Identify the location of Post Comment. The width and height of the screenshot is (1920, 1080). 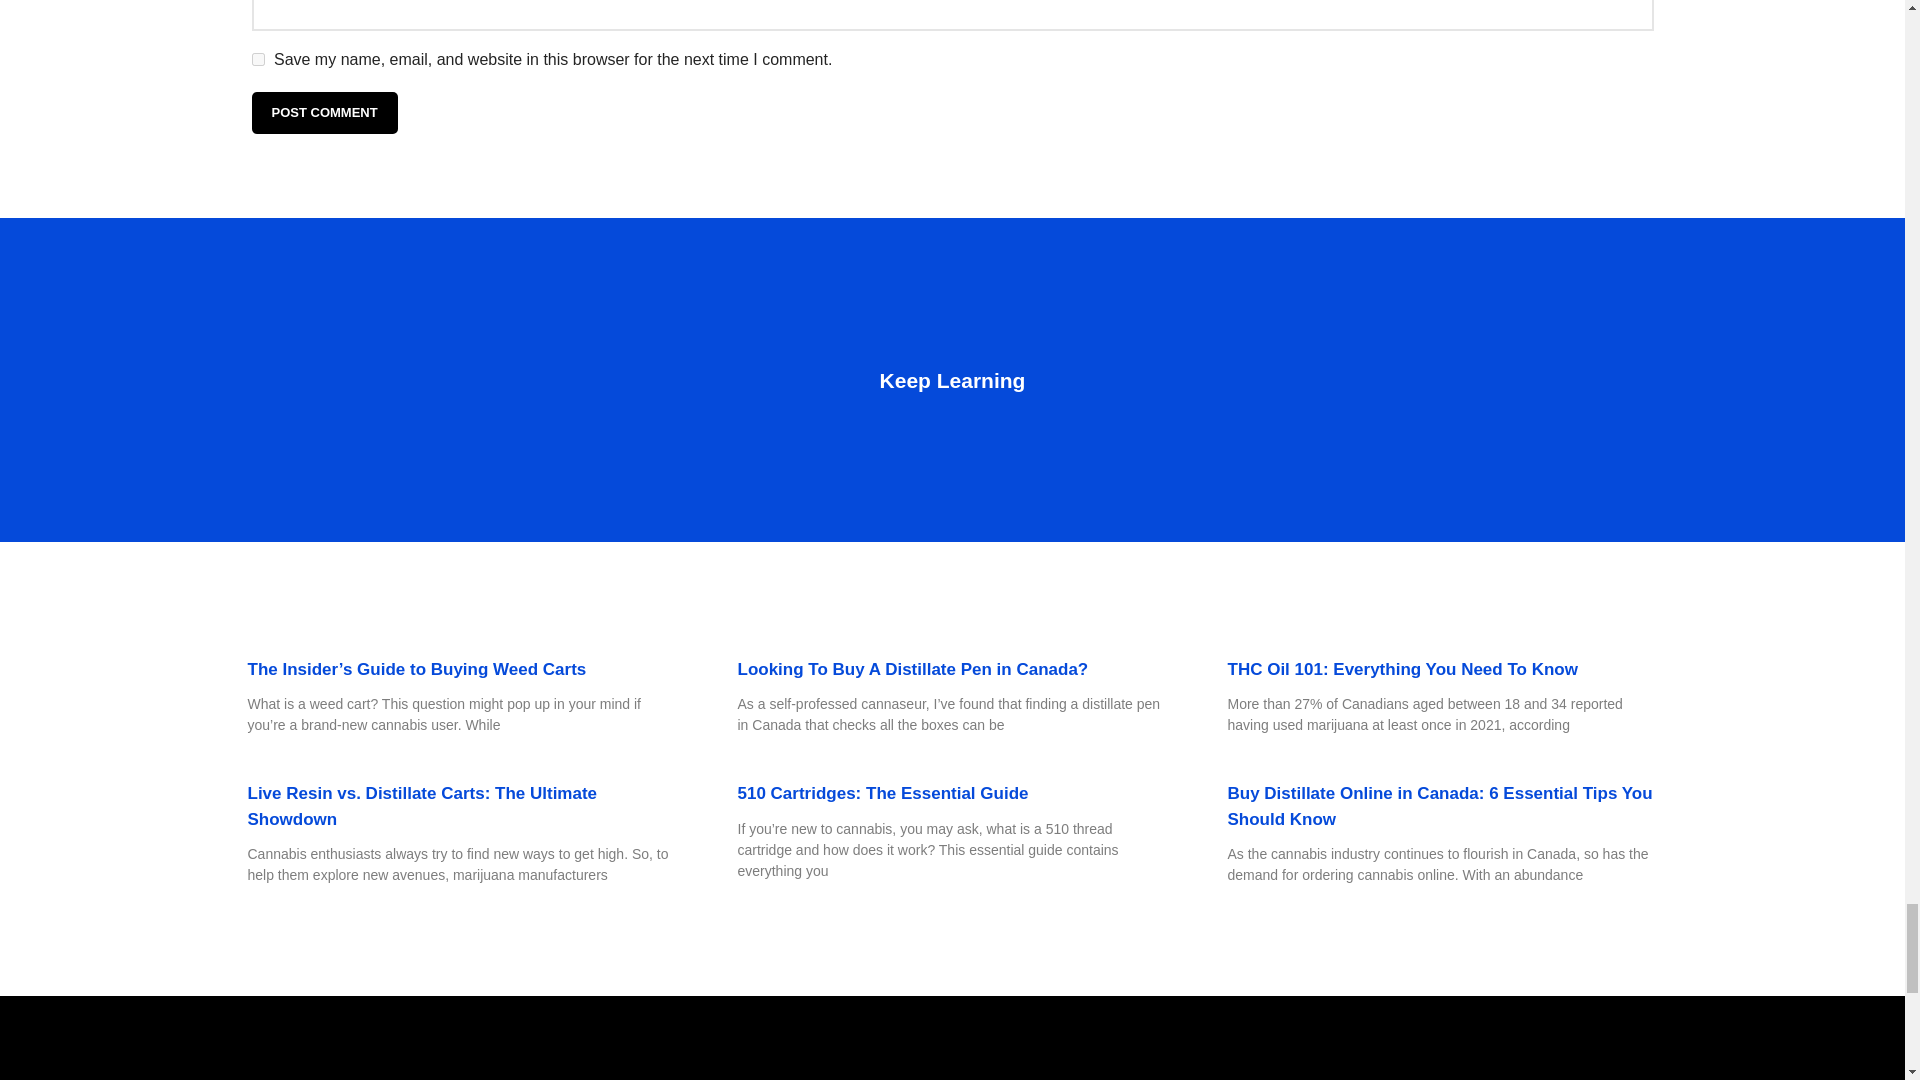
(324, 112).